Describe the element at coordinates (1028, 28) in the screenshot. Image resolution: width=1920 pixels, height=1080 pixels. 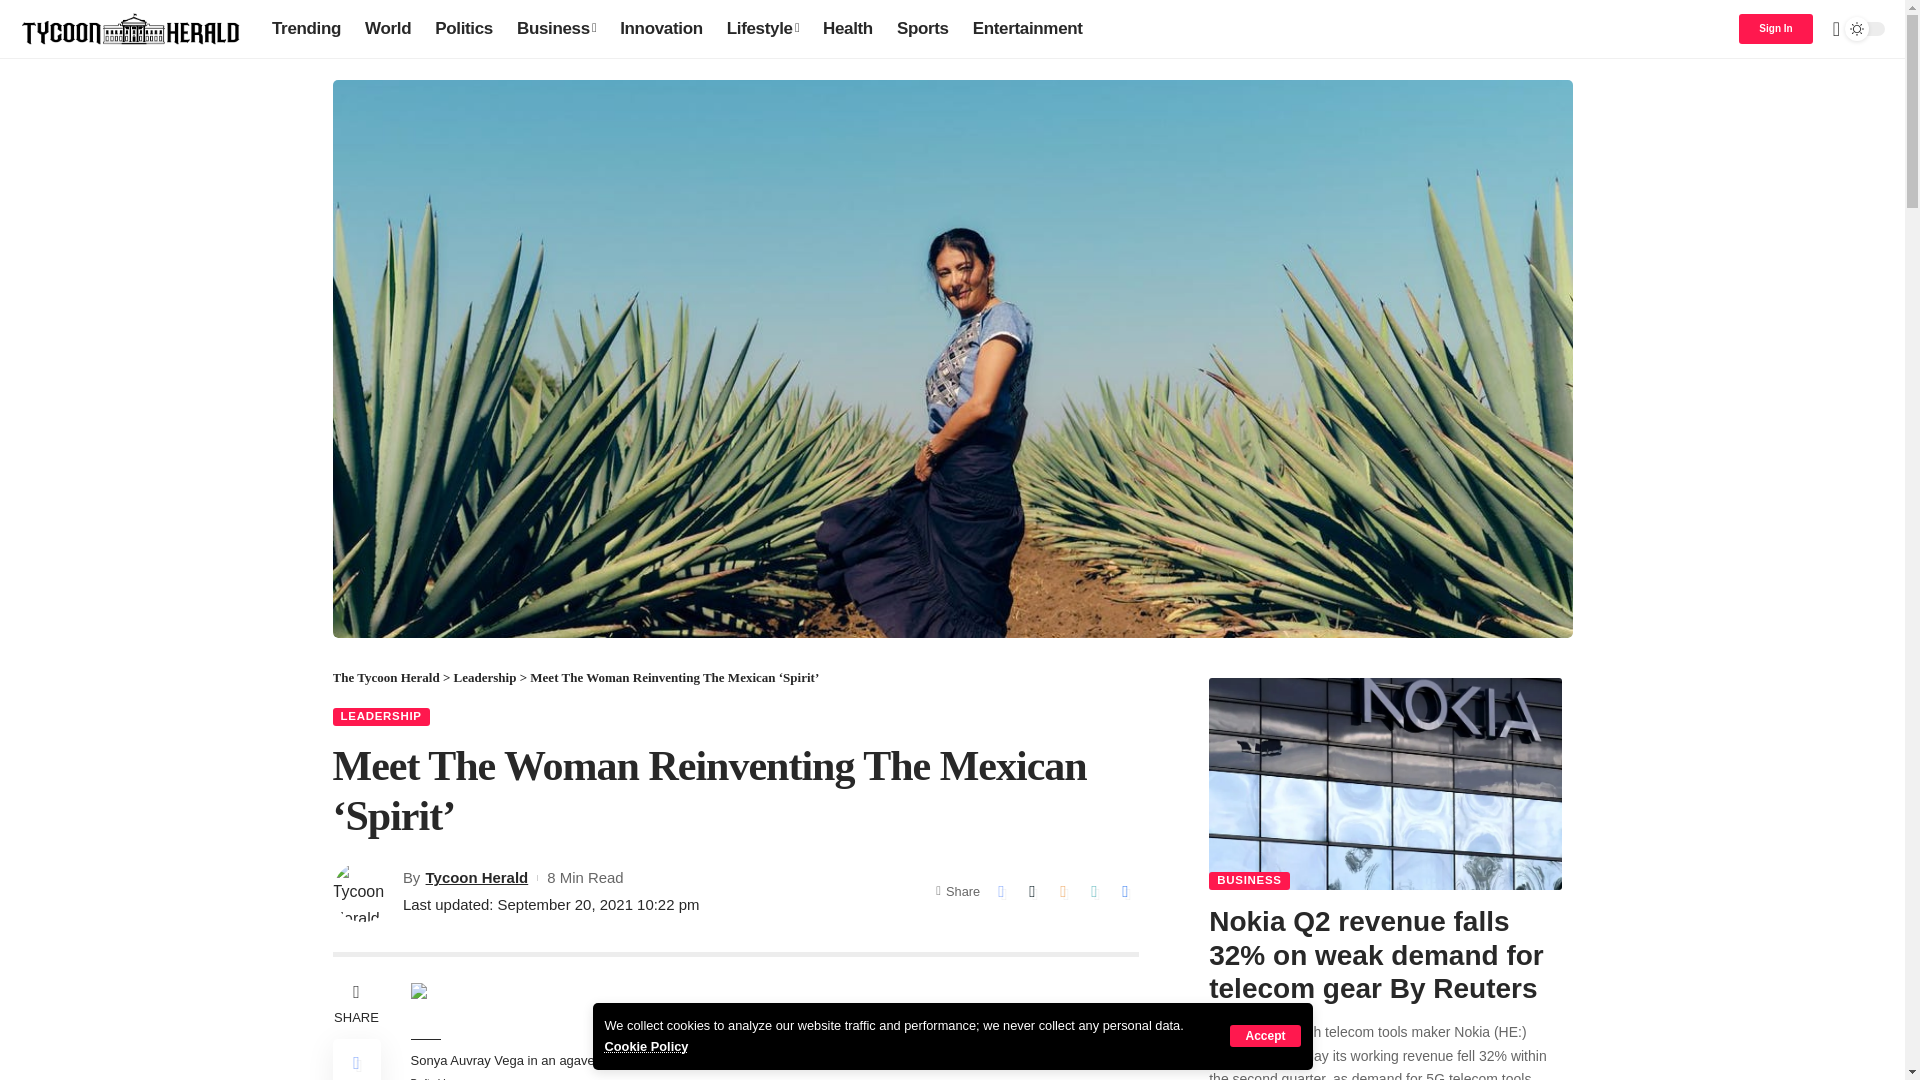
I see `Entertainment` at that location.